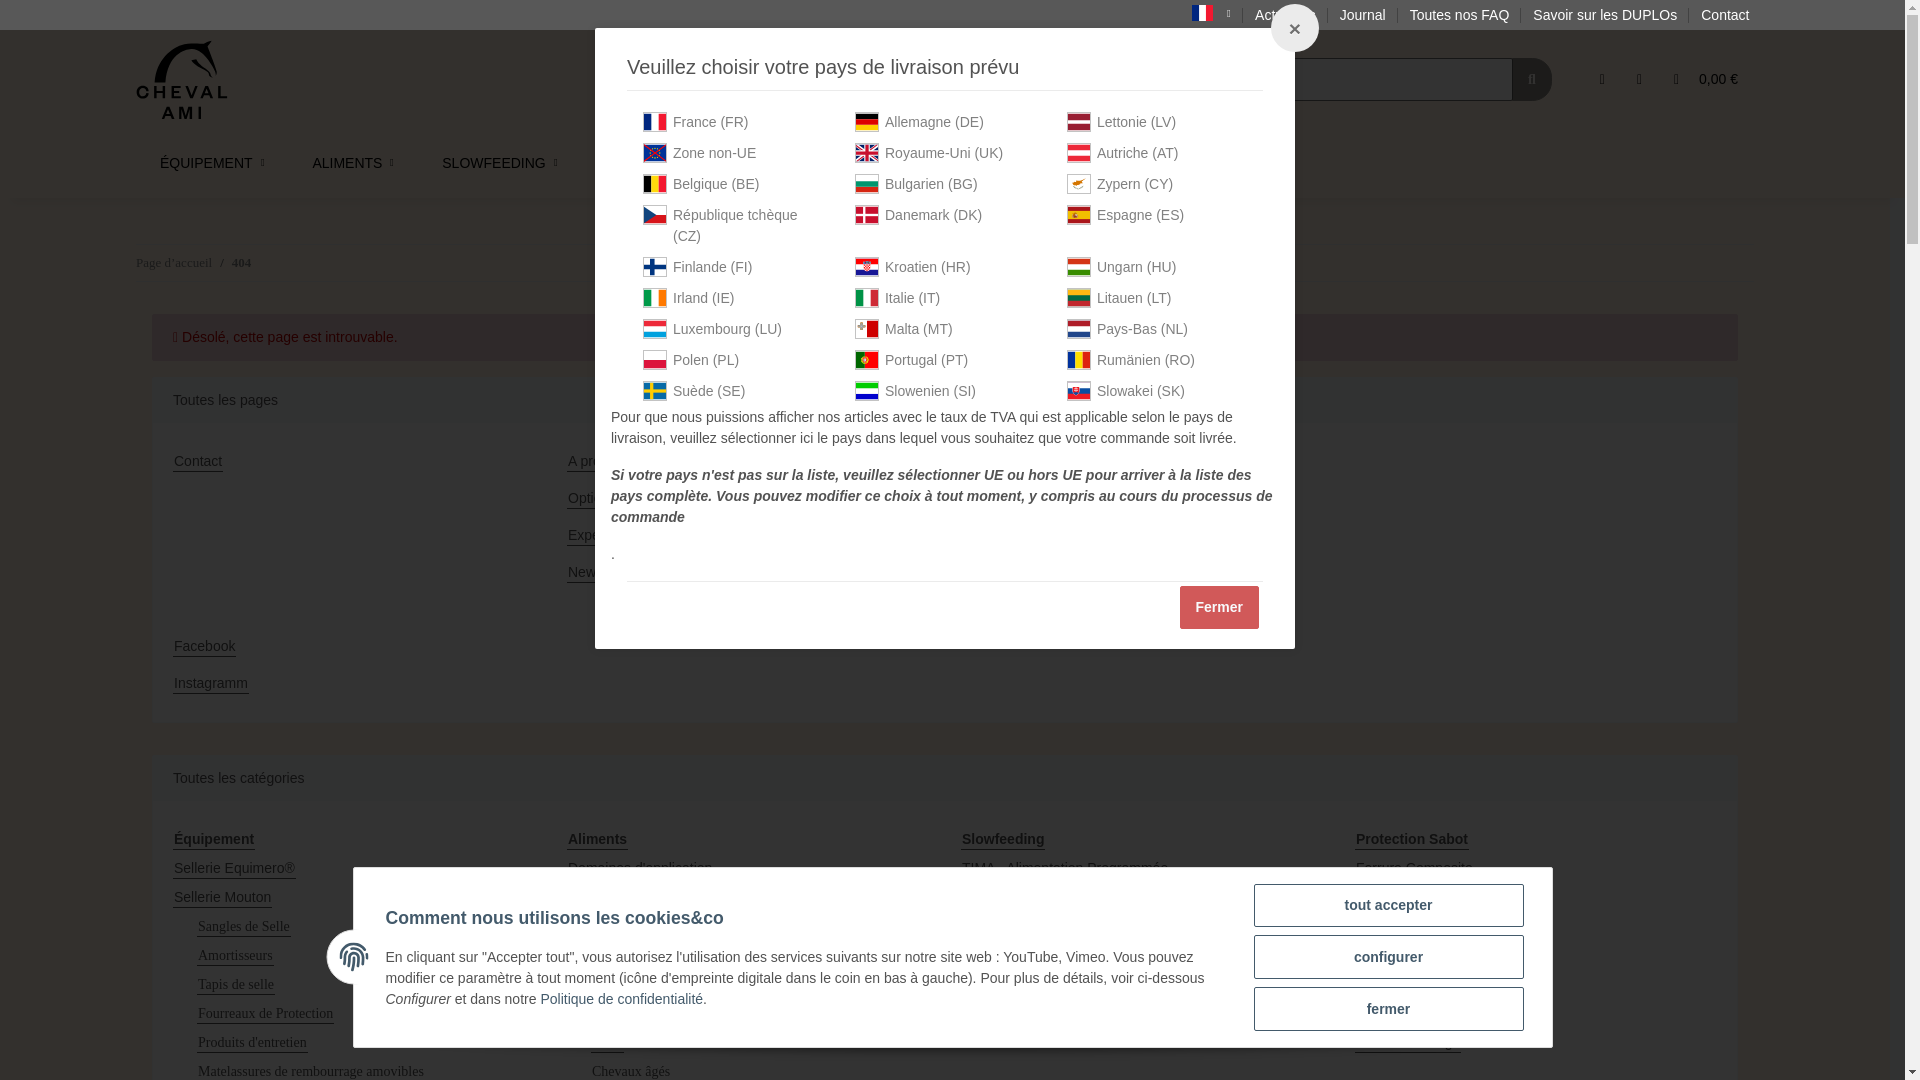 This screenshot has width=1920, height=1080. I want to click on Options de paiement, so click(748, 498).